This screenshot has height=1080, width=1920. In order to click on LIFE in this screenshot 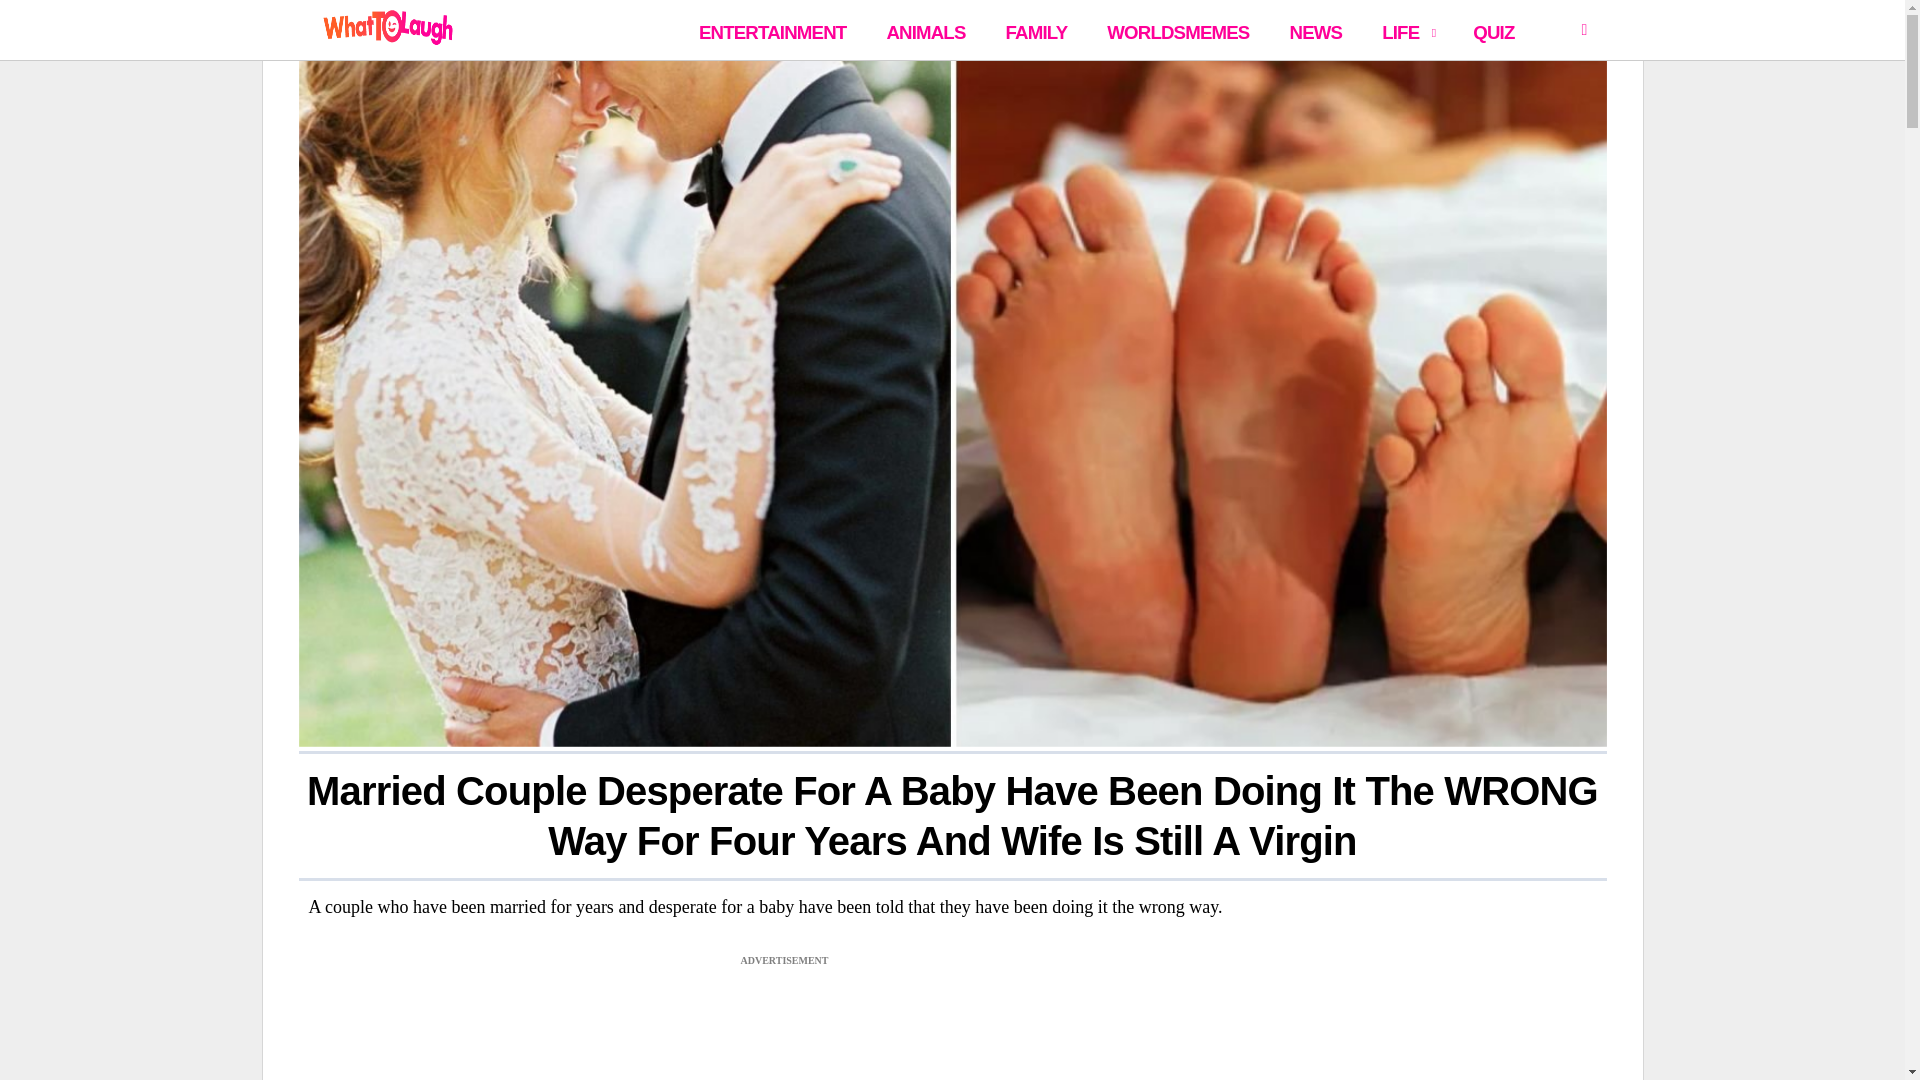, I will do `click(1408, 30)`.